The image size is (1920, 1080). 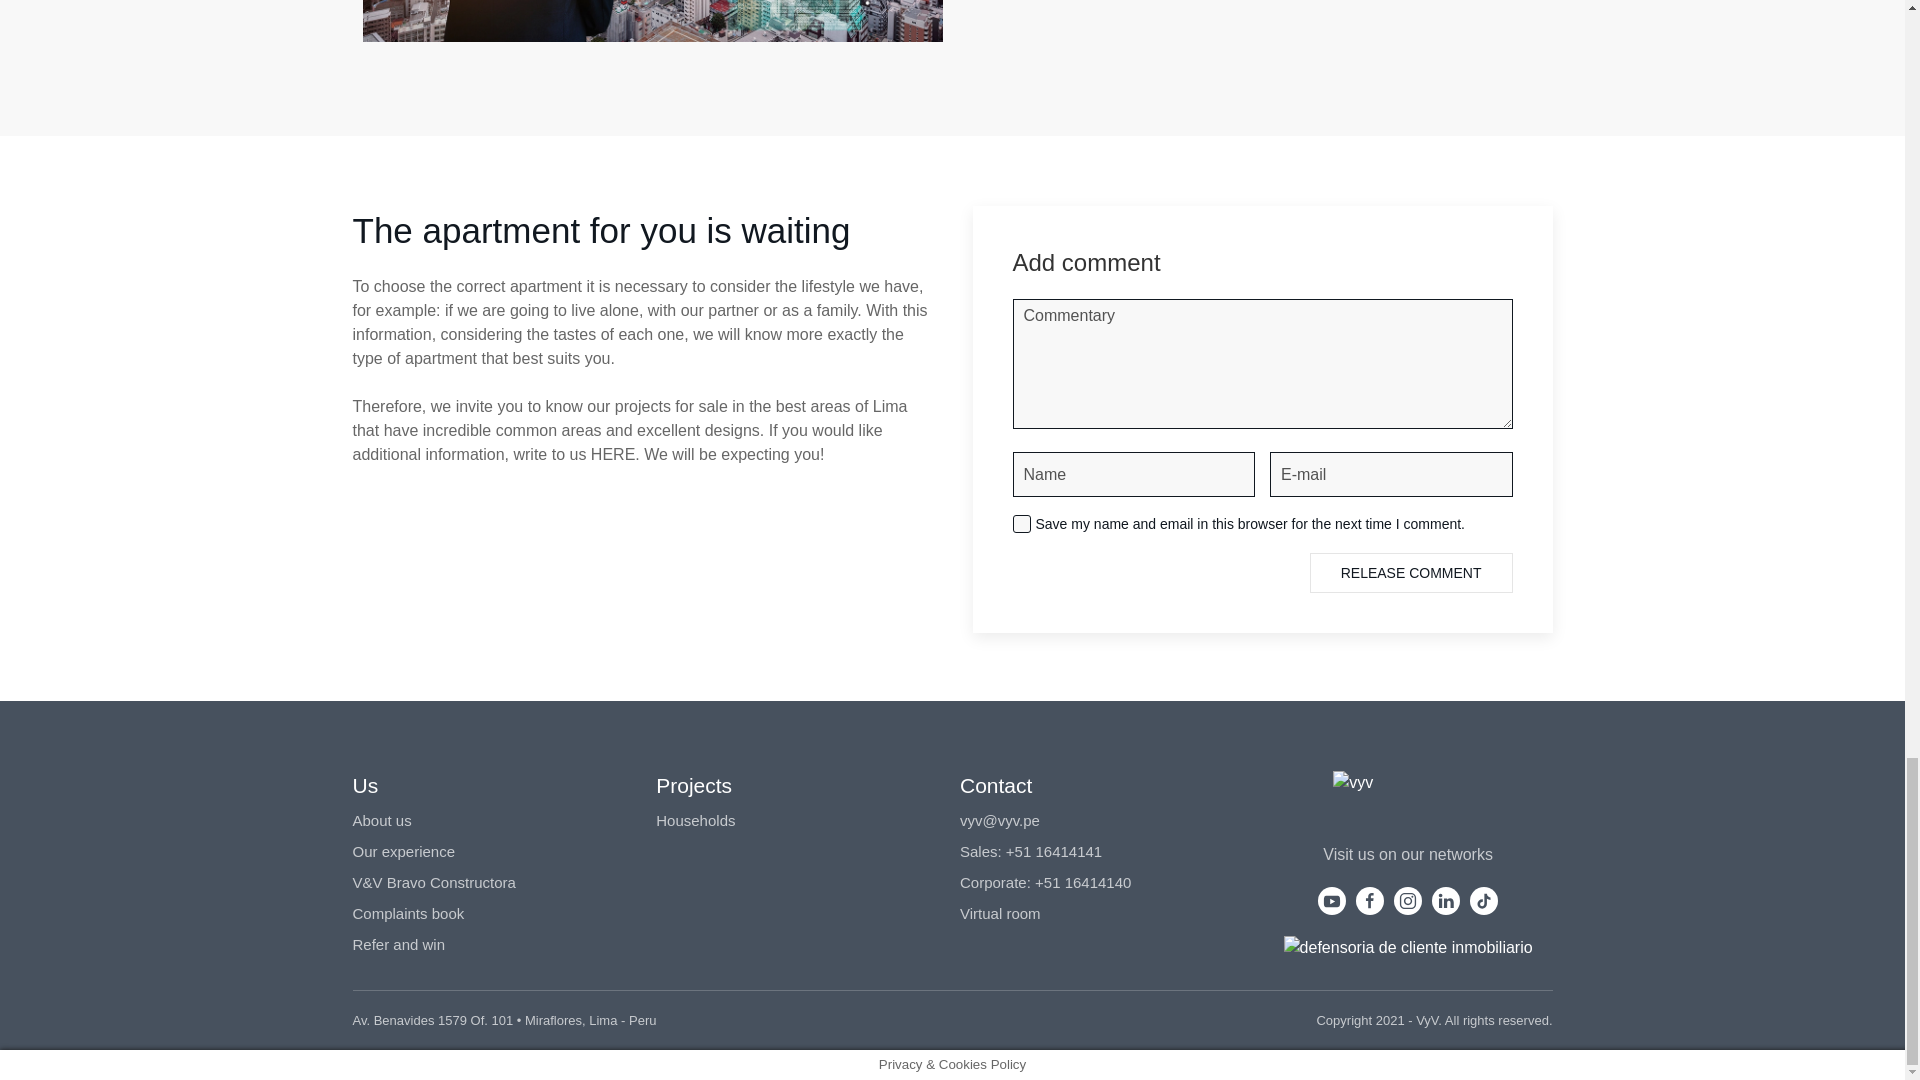 What do you see at coordinates (403, 851) in the screenshot?
I see `Our experience` at bounding box center [403, 851].